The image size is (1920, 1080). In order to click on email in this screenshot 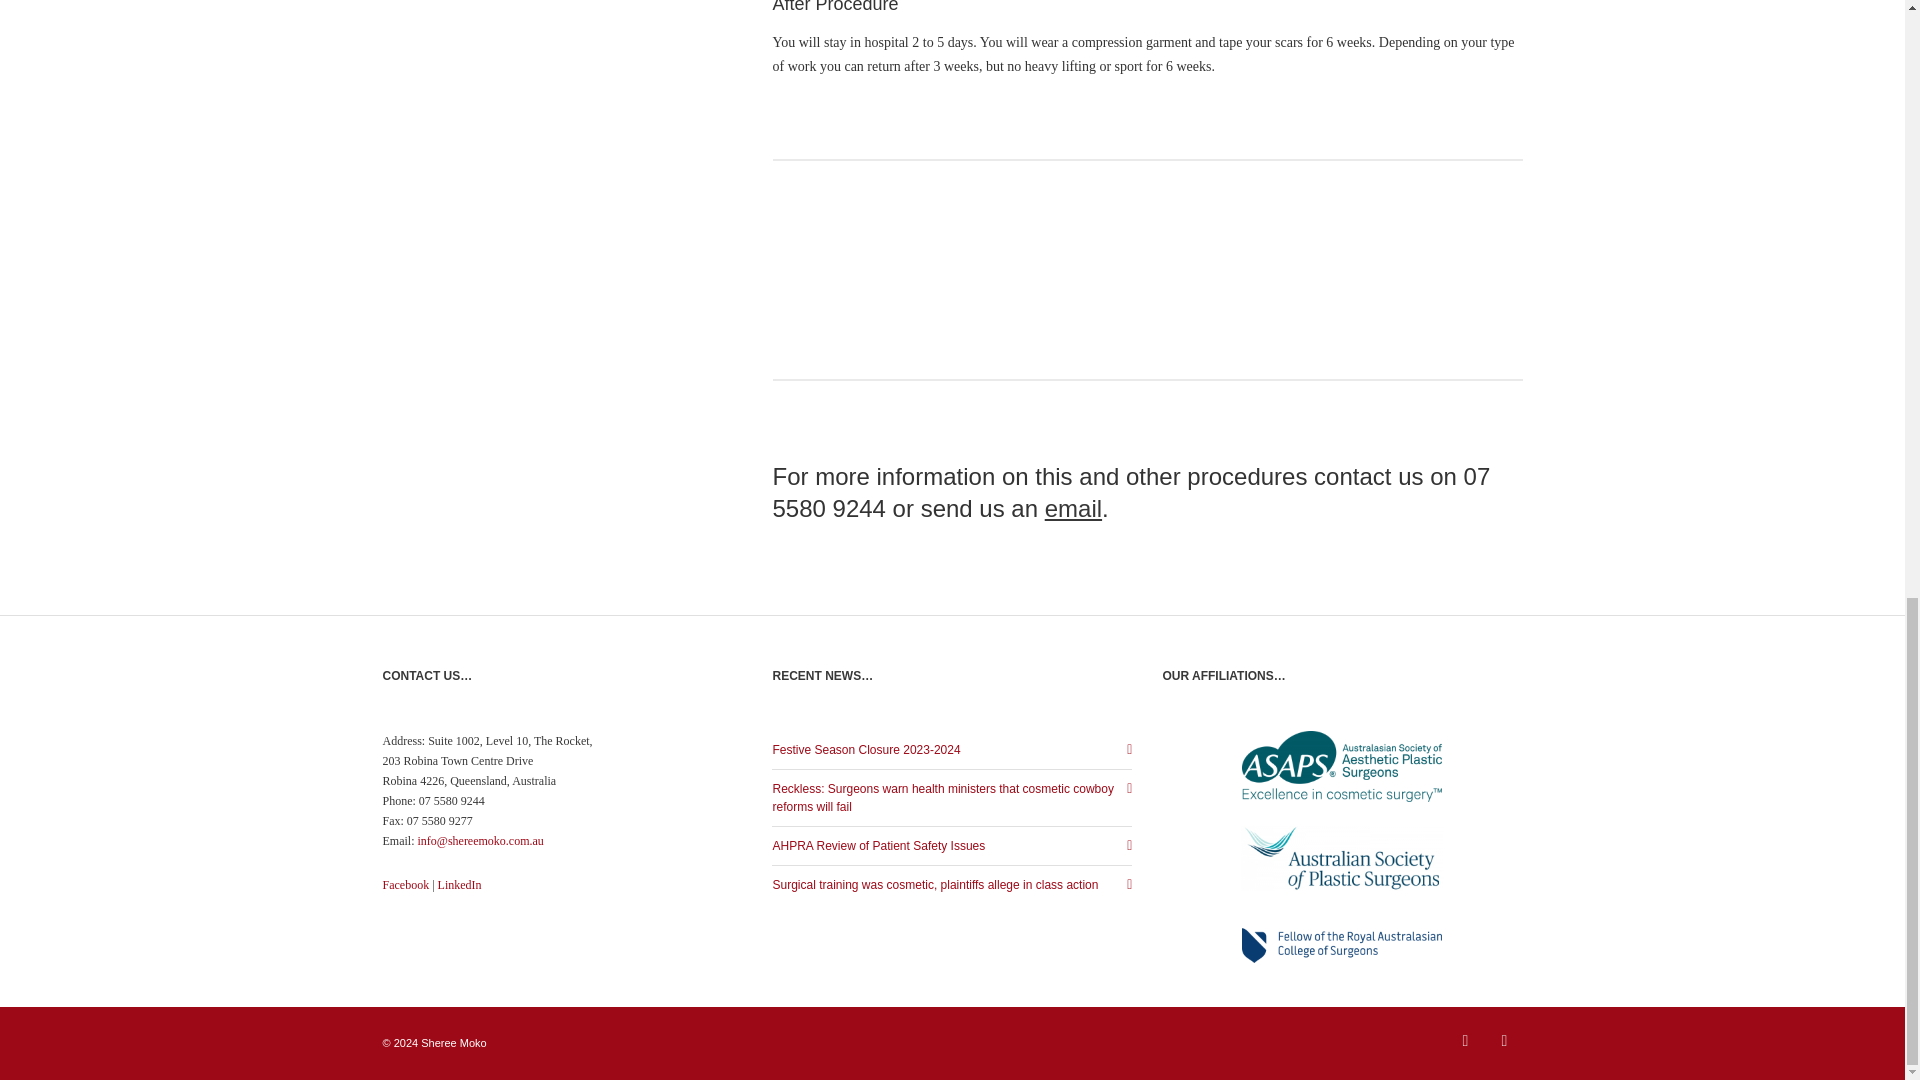, I will do `click(1073, 508)`.